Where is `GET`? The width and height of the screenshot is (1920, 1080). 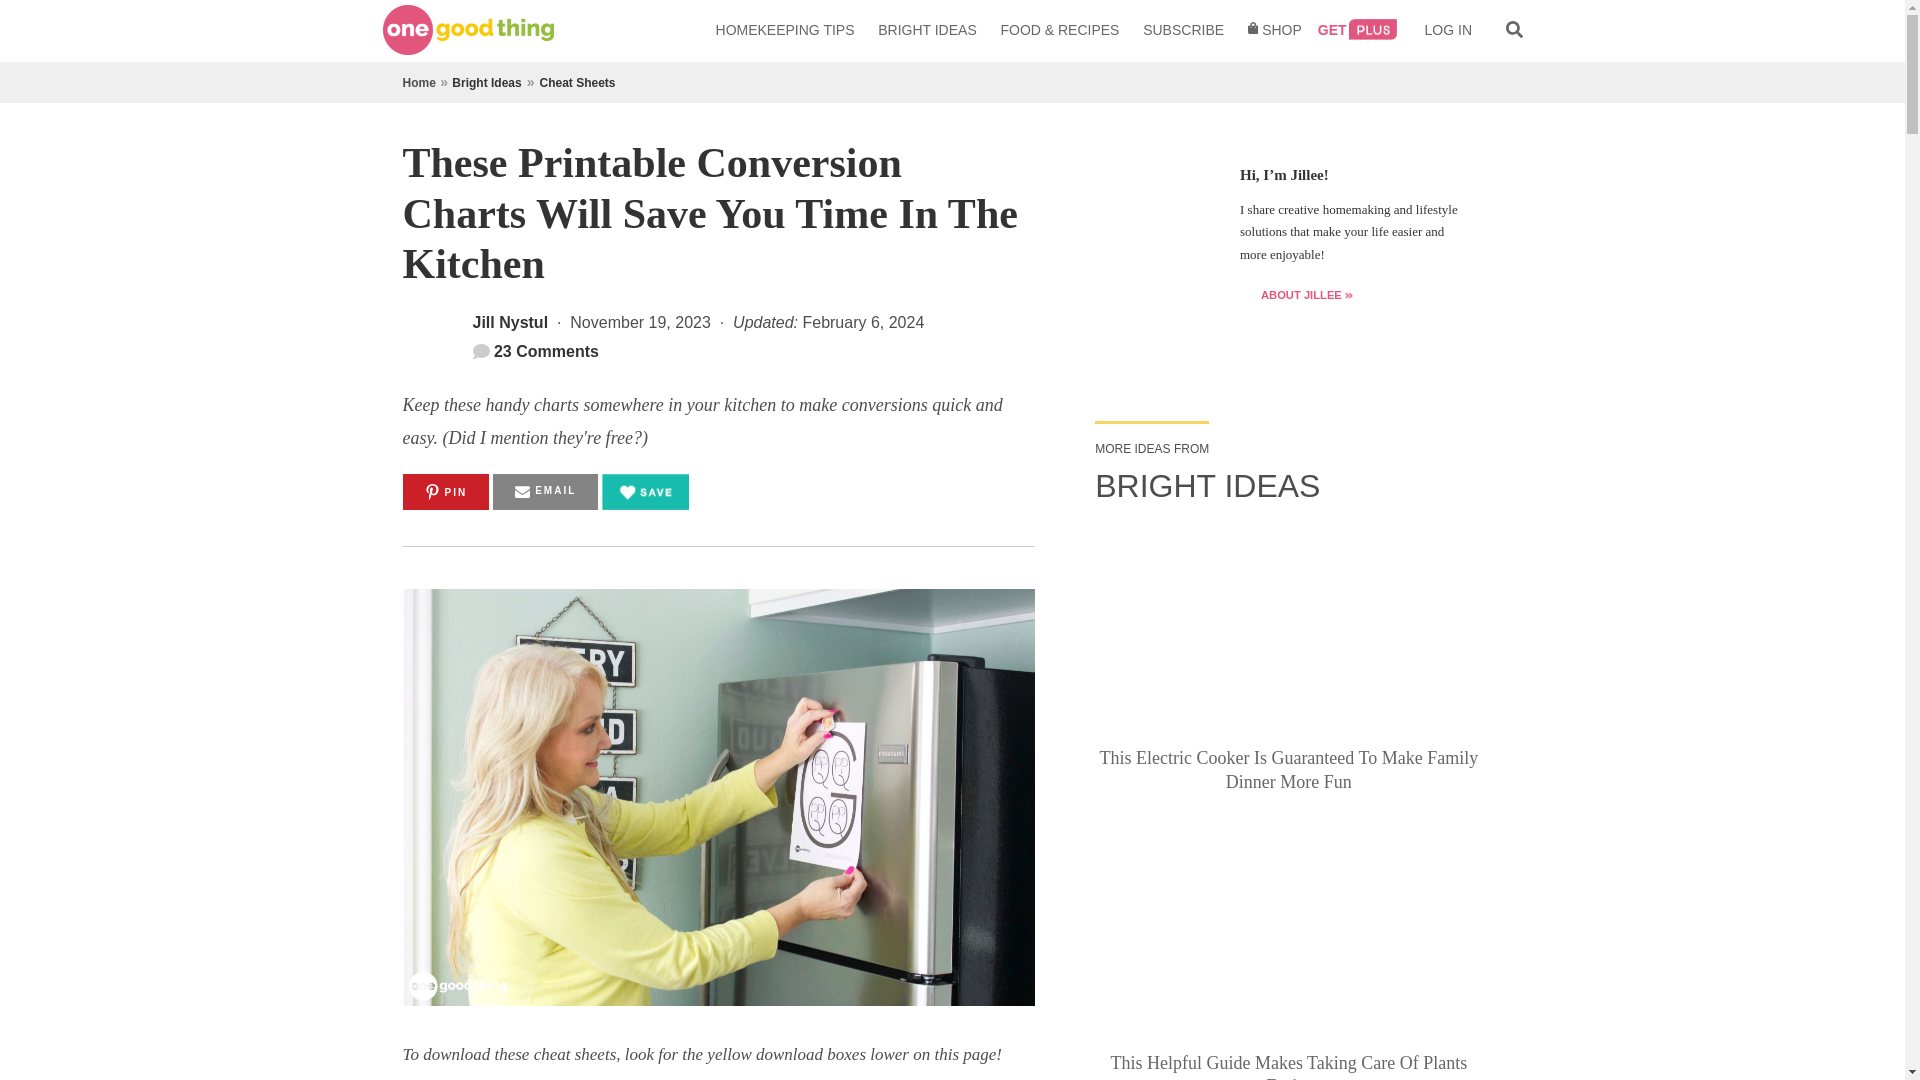
GET is located at coordinates (1358, 30).